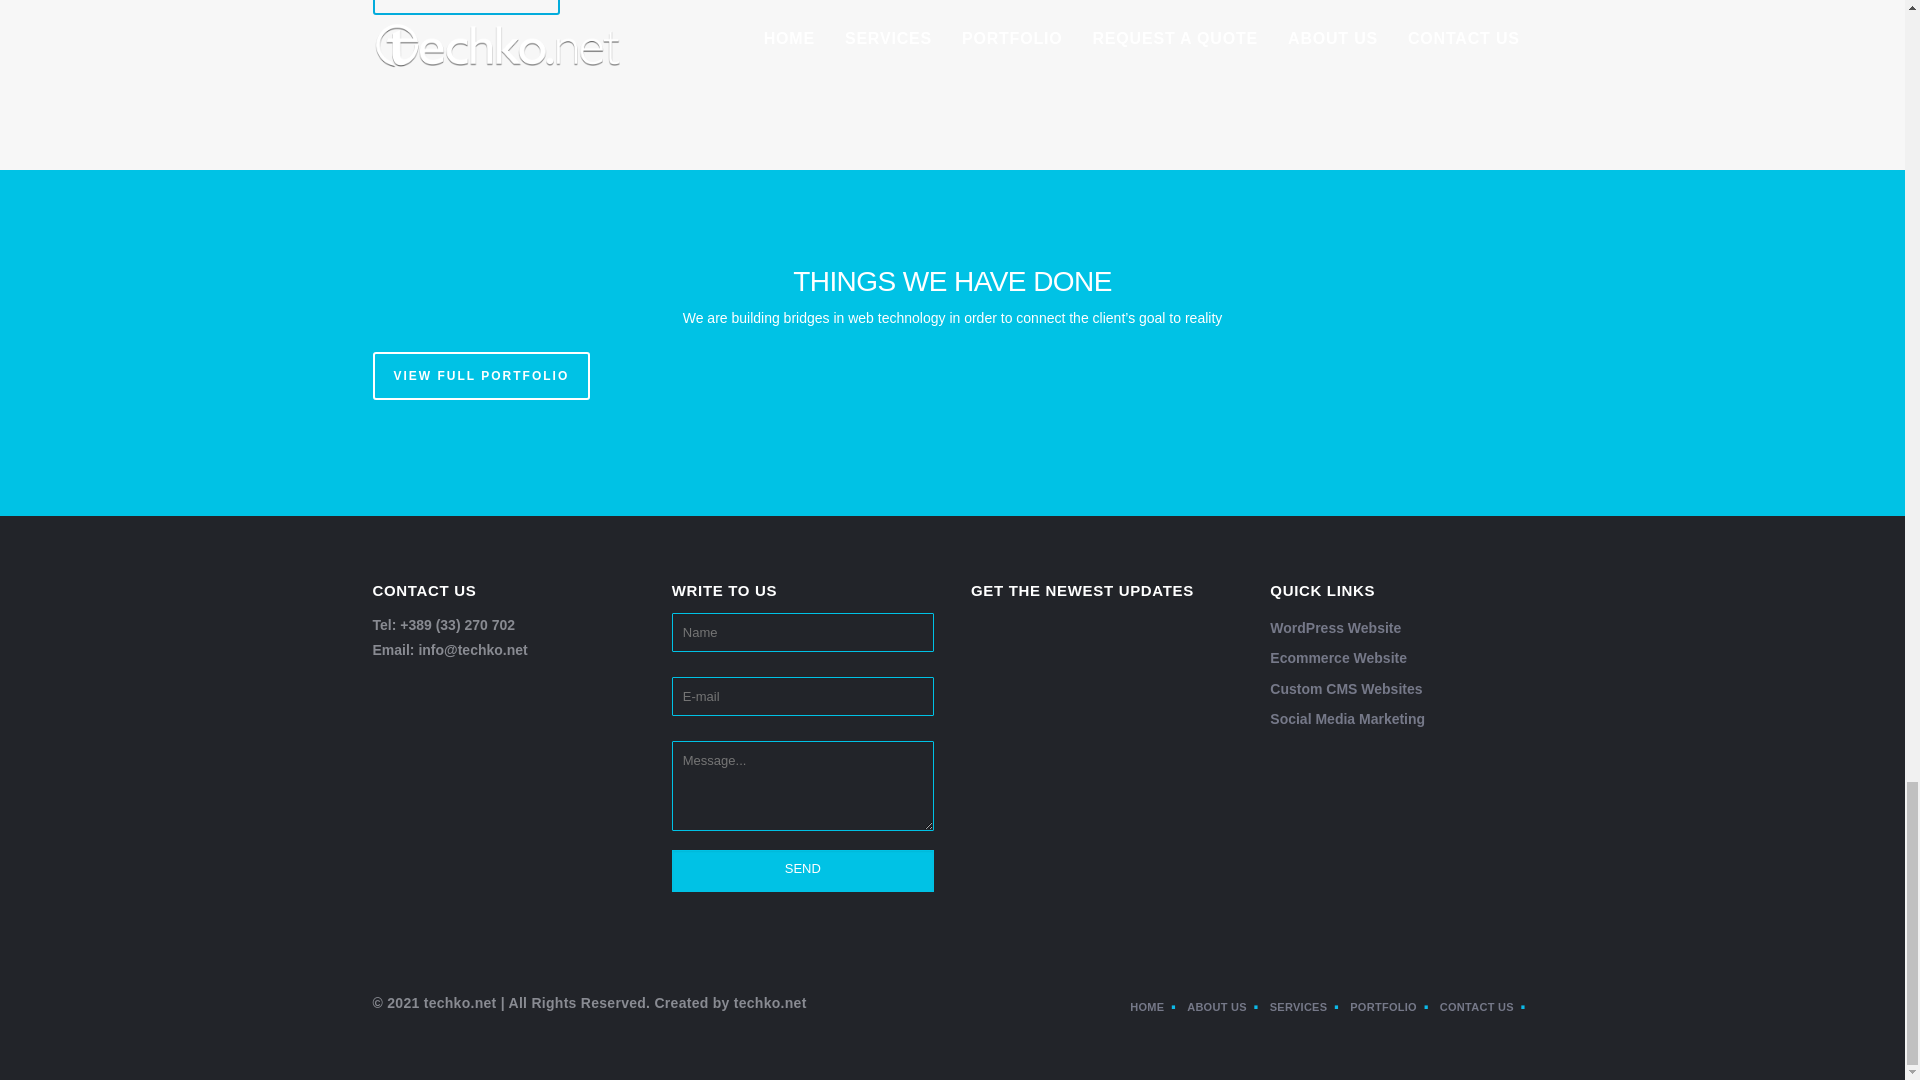 The width and height of the screenshot is (1920, 1080). What do you see at coordinates (465, 8) in the screenshot?
I see `REQUEST A QUOTE` at bounding box center [465, 8].